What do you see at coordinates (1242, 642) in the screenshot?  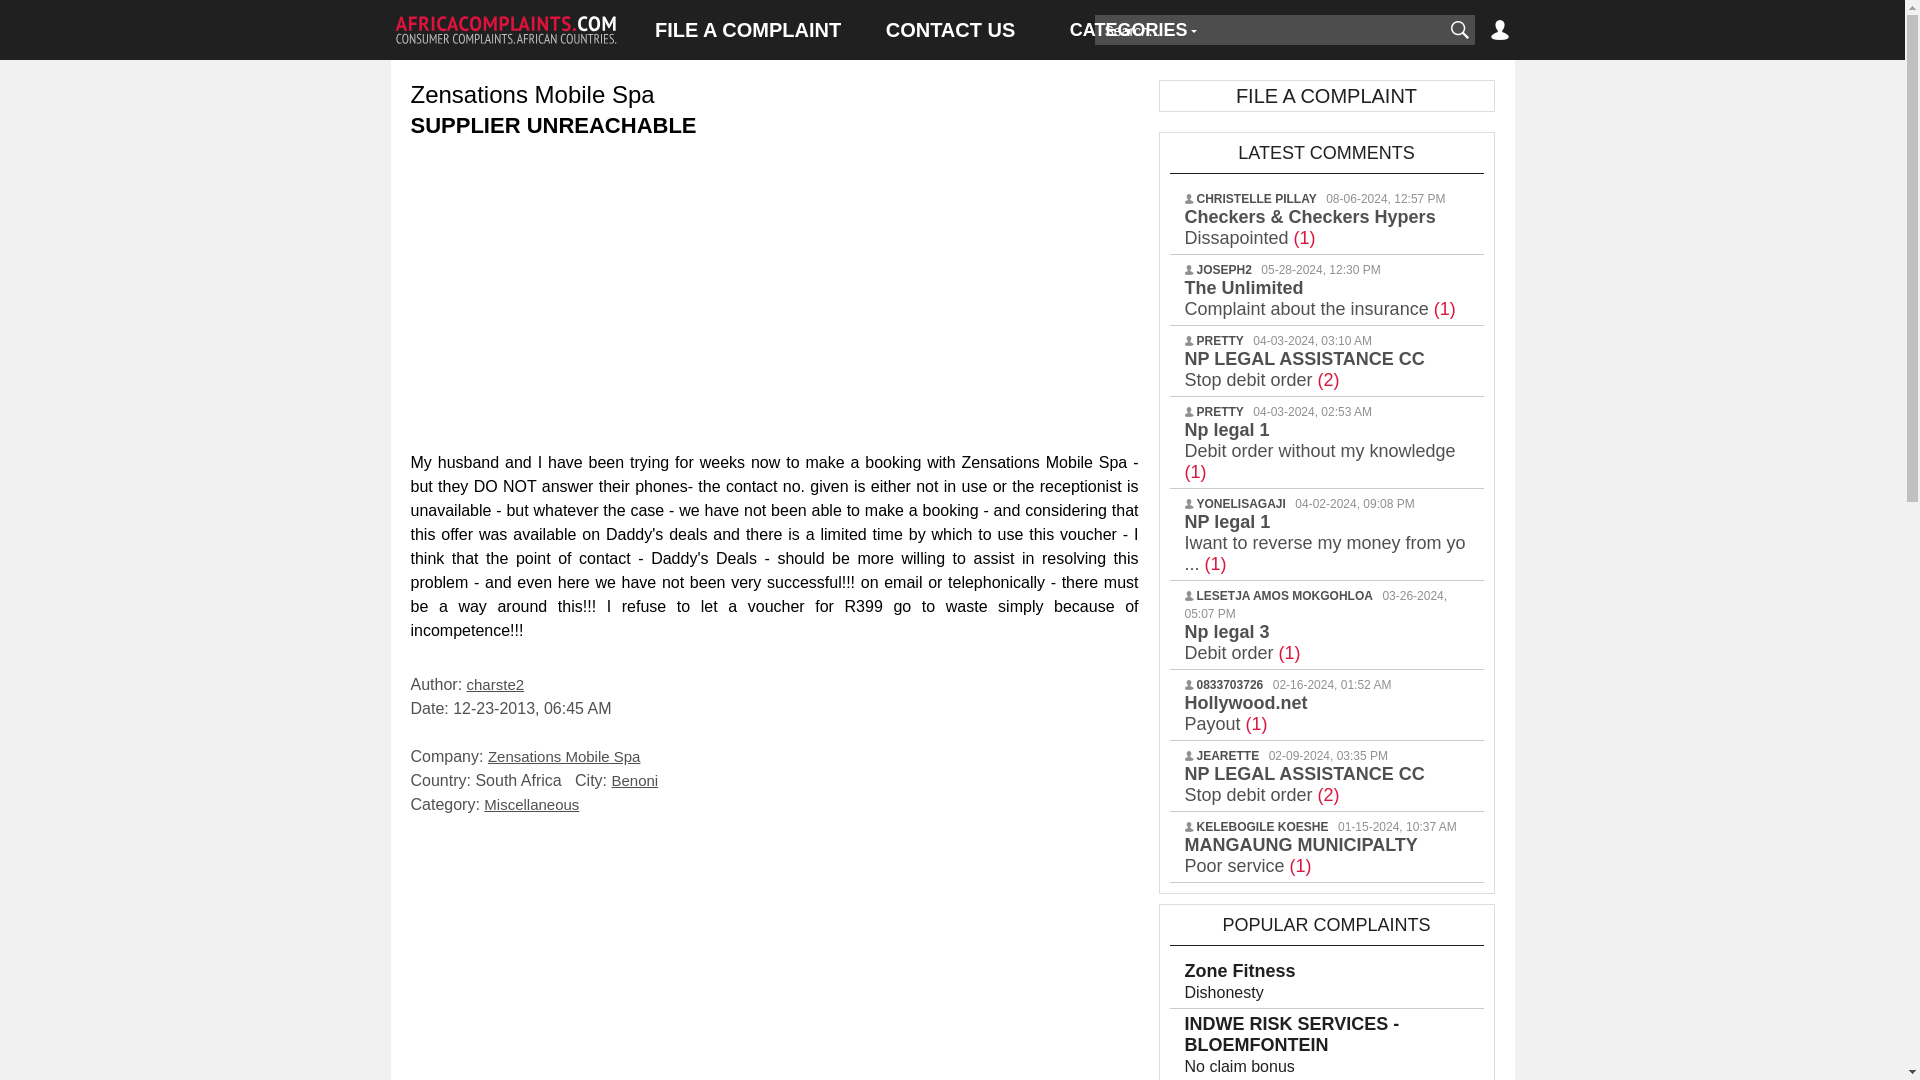 I see `Np legal 3 - Debit order` at bounding box center [1242, 642].